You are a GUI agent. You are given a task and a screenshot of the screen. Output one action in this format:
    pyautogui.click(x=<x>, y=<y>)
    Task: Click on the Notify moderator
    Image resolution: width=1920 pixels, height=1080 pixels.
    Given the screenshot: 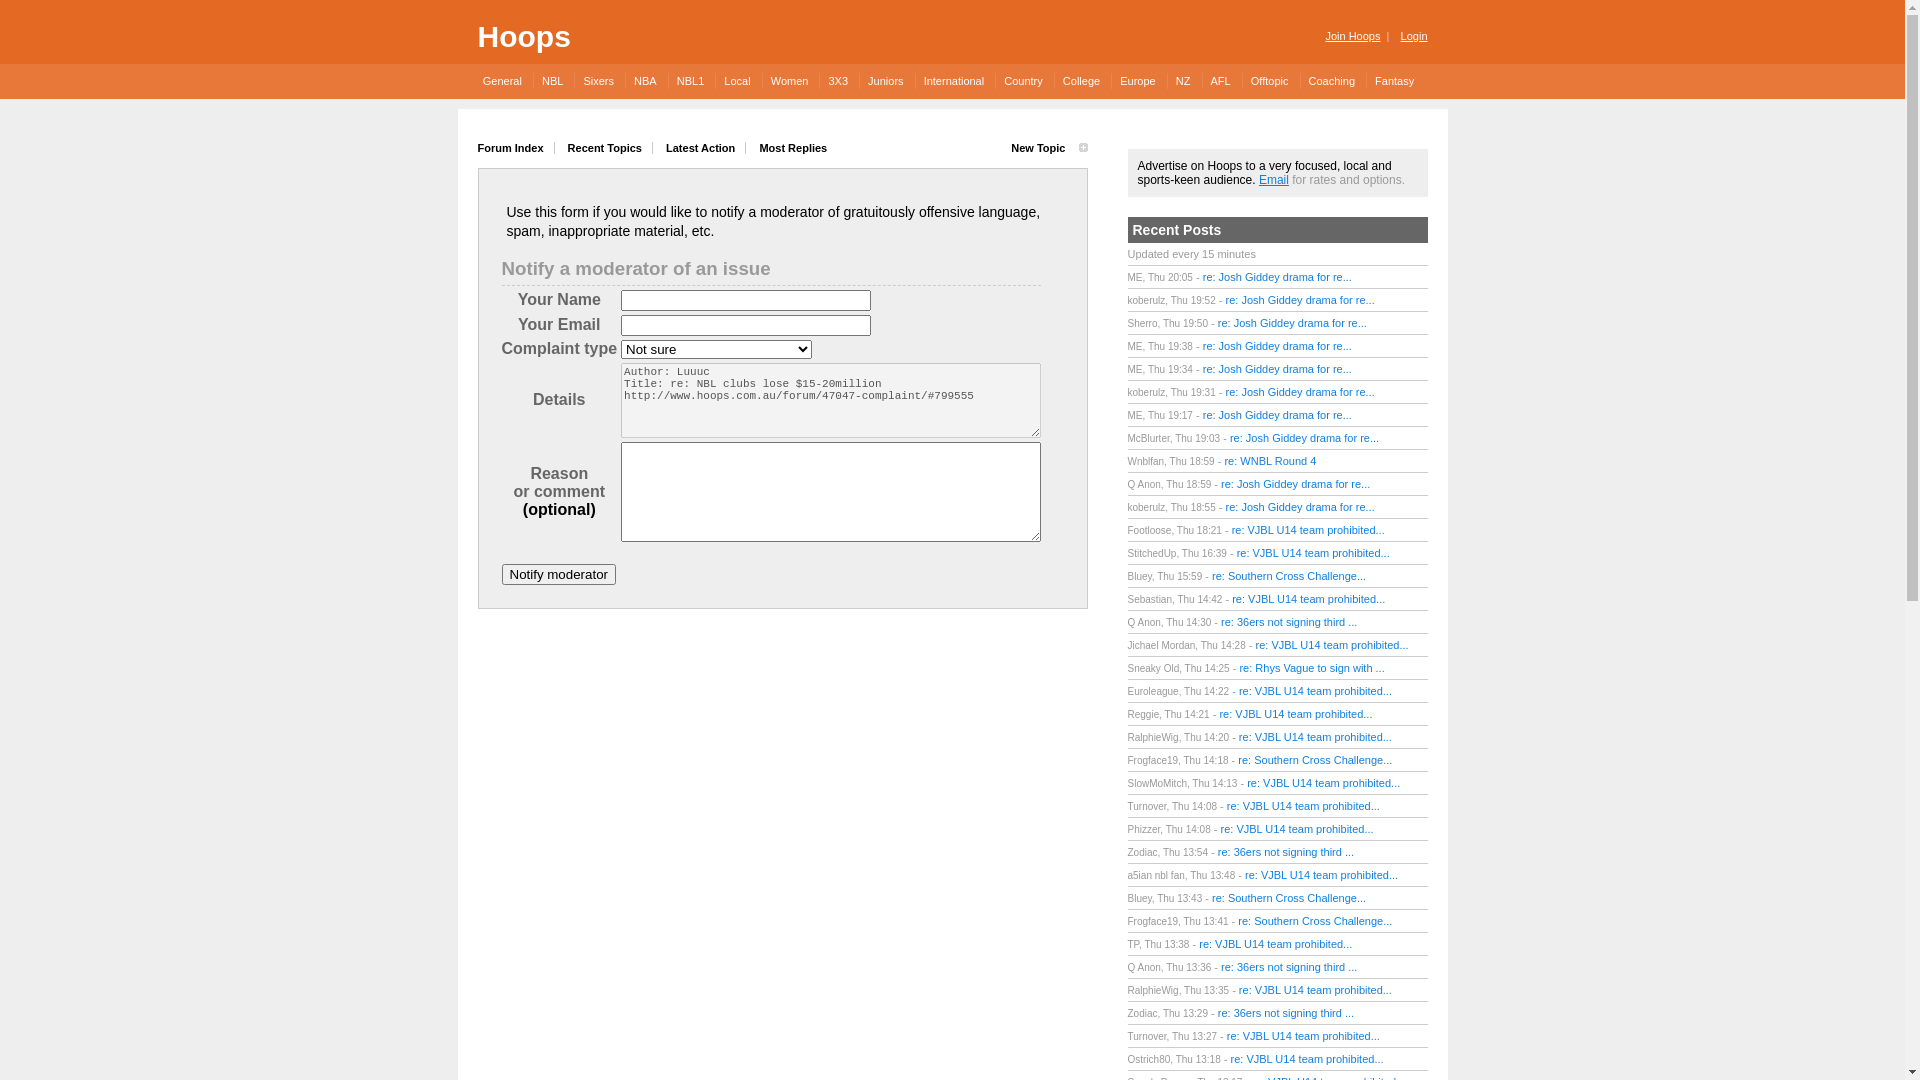 What is the action you would take?
    pyautogui.click(x=560, y=574)
    